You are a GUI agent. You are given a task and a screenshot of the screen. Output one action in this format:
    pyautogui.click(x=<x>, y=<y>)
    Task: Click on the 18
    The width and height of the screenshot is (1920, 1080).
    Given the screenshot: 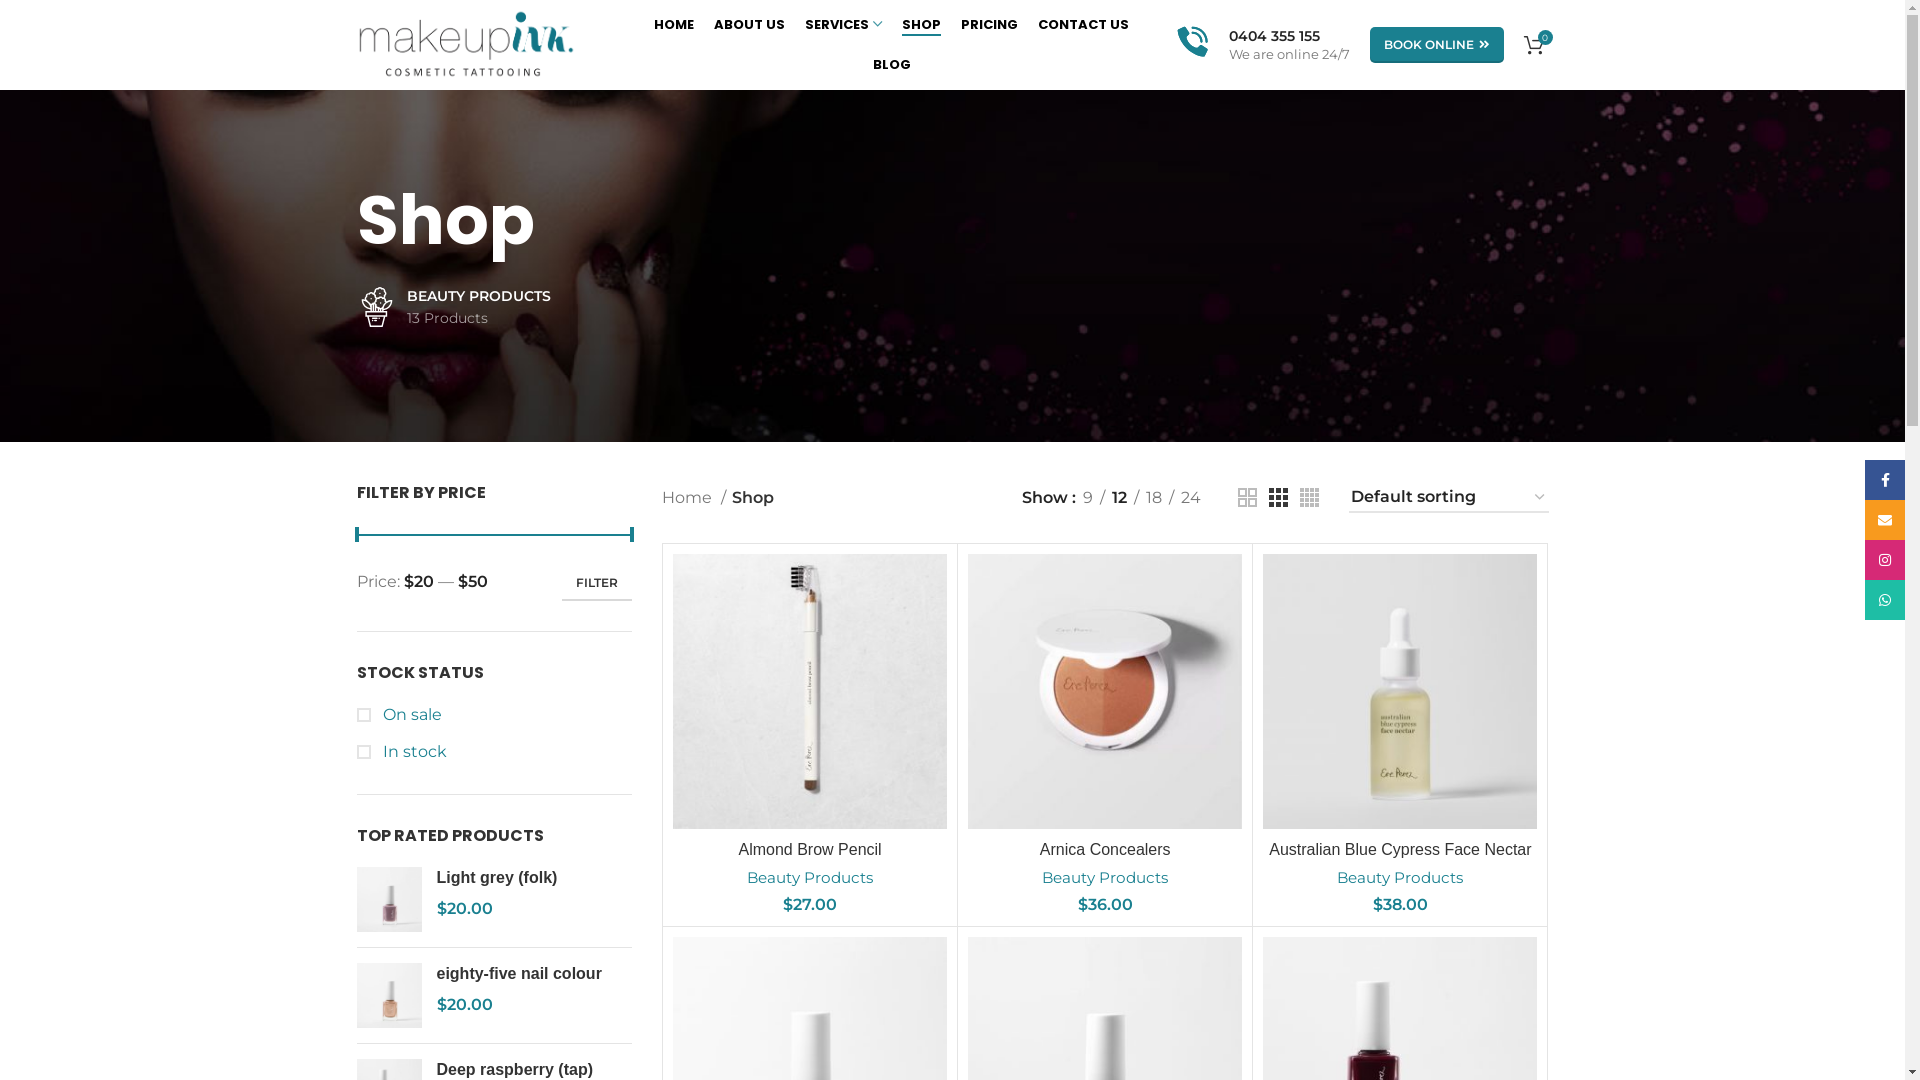 What is the action you would take?
    pyautogui.click(x=1153, y=498)
    